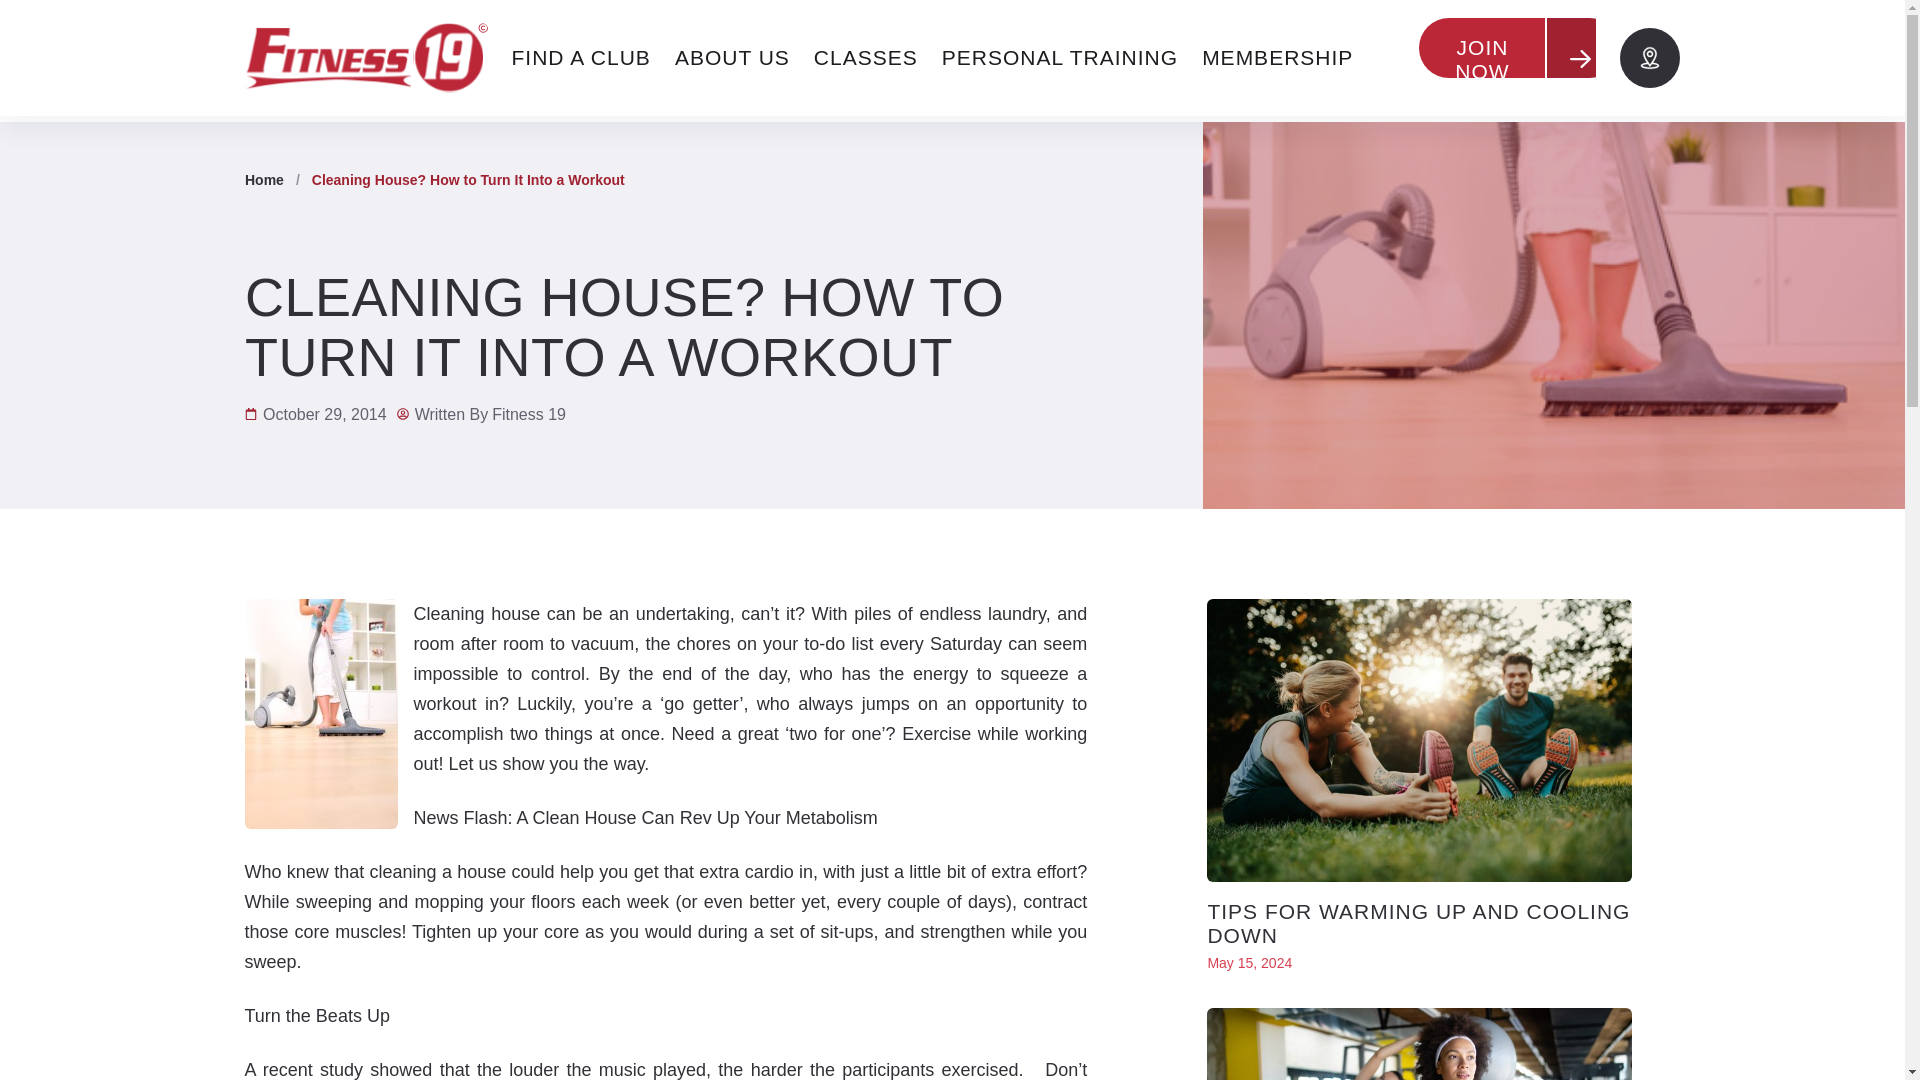 This screenshot has height=1080, width=1920. Describe the element at coordinates (1518, 58) in the screenshot. I see `JOIN NOW` at that location.